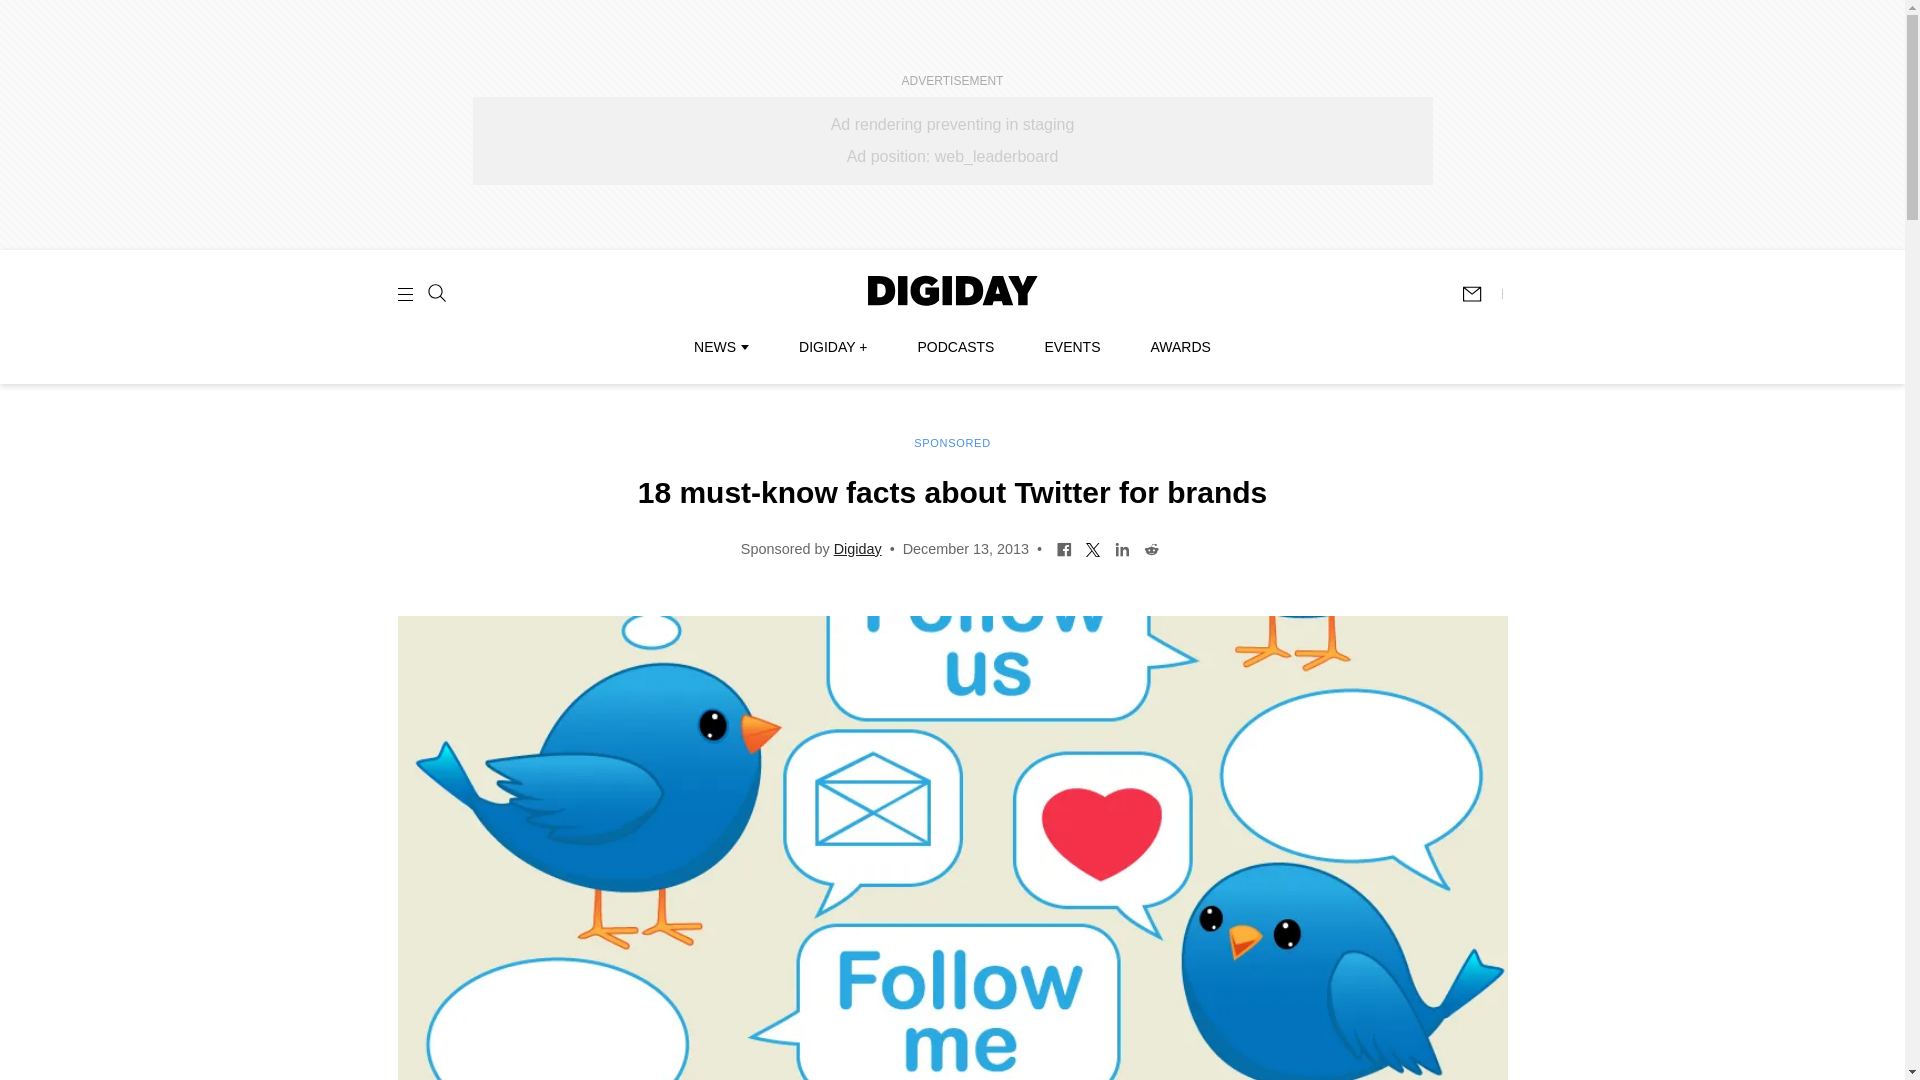  I want to click on Subscribe, so click(1481, 294).